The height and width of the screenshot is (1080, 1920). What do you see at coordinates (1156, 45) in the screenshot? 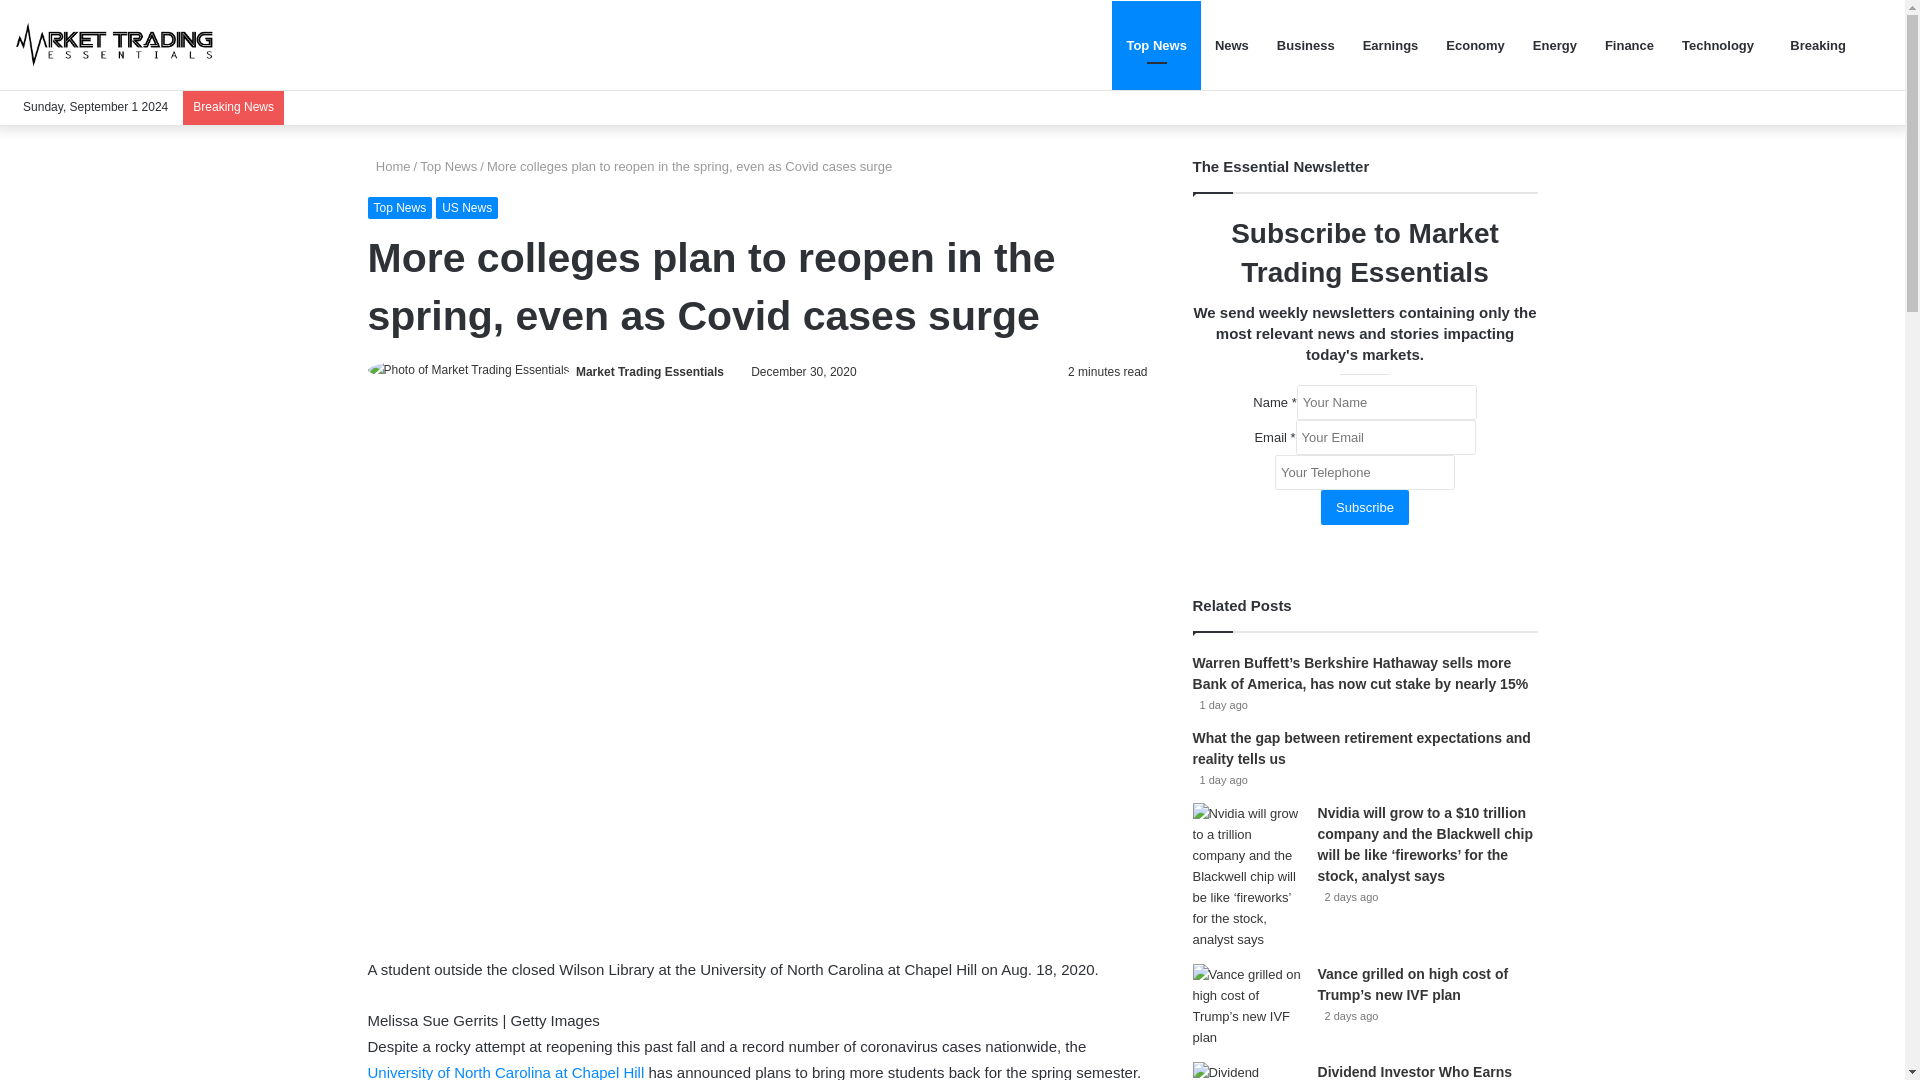
I see `Top News` at bounding box center [1156, 45].